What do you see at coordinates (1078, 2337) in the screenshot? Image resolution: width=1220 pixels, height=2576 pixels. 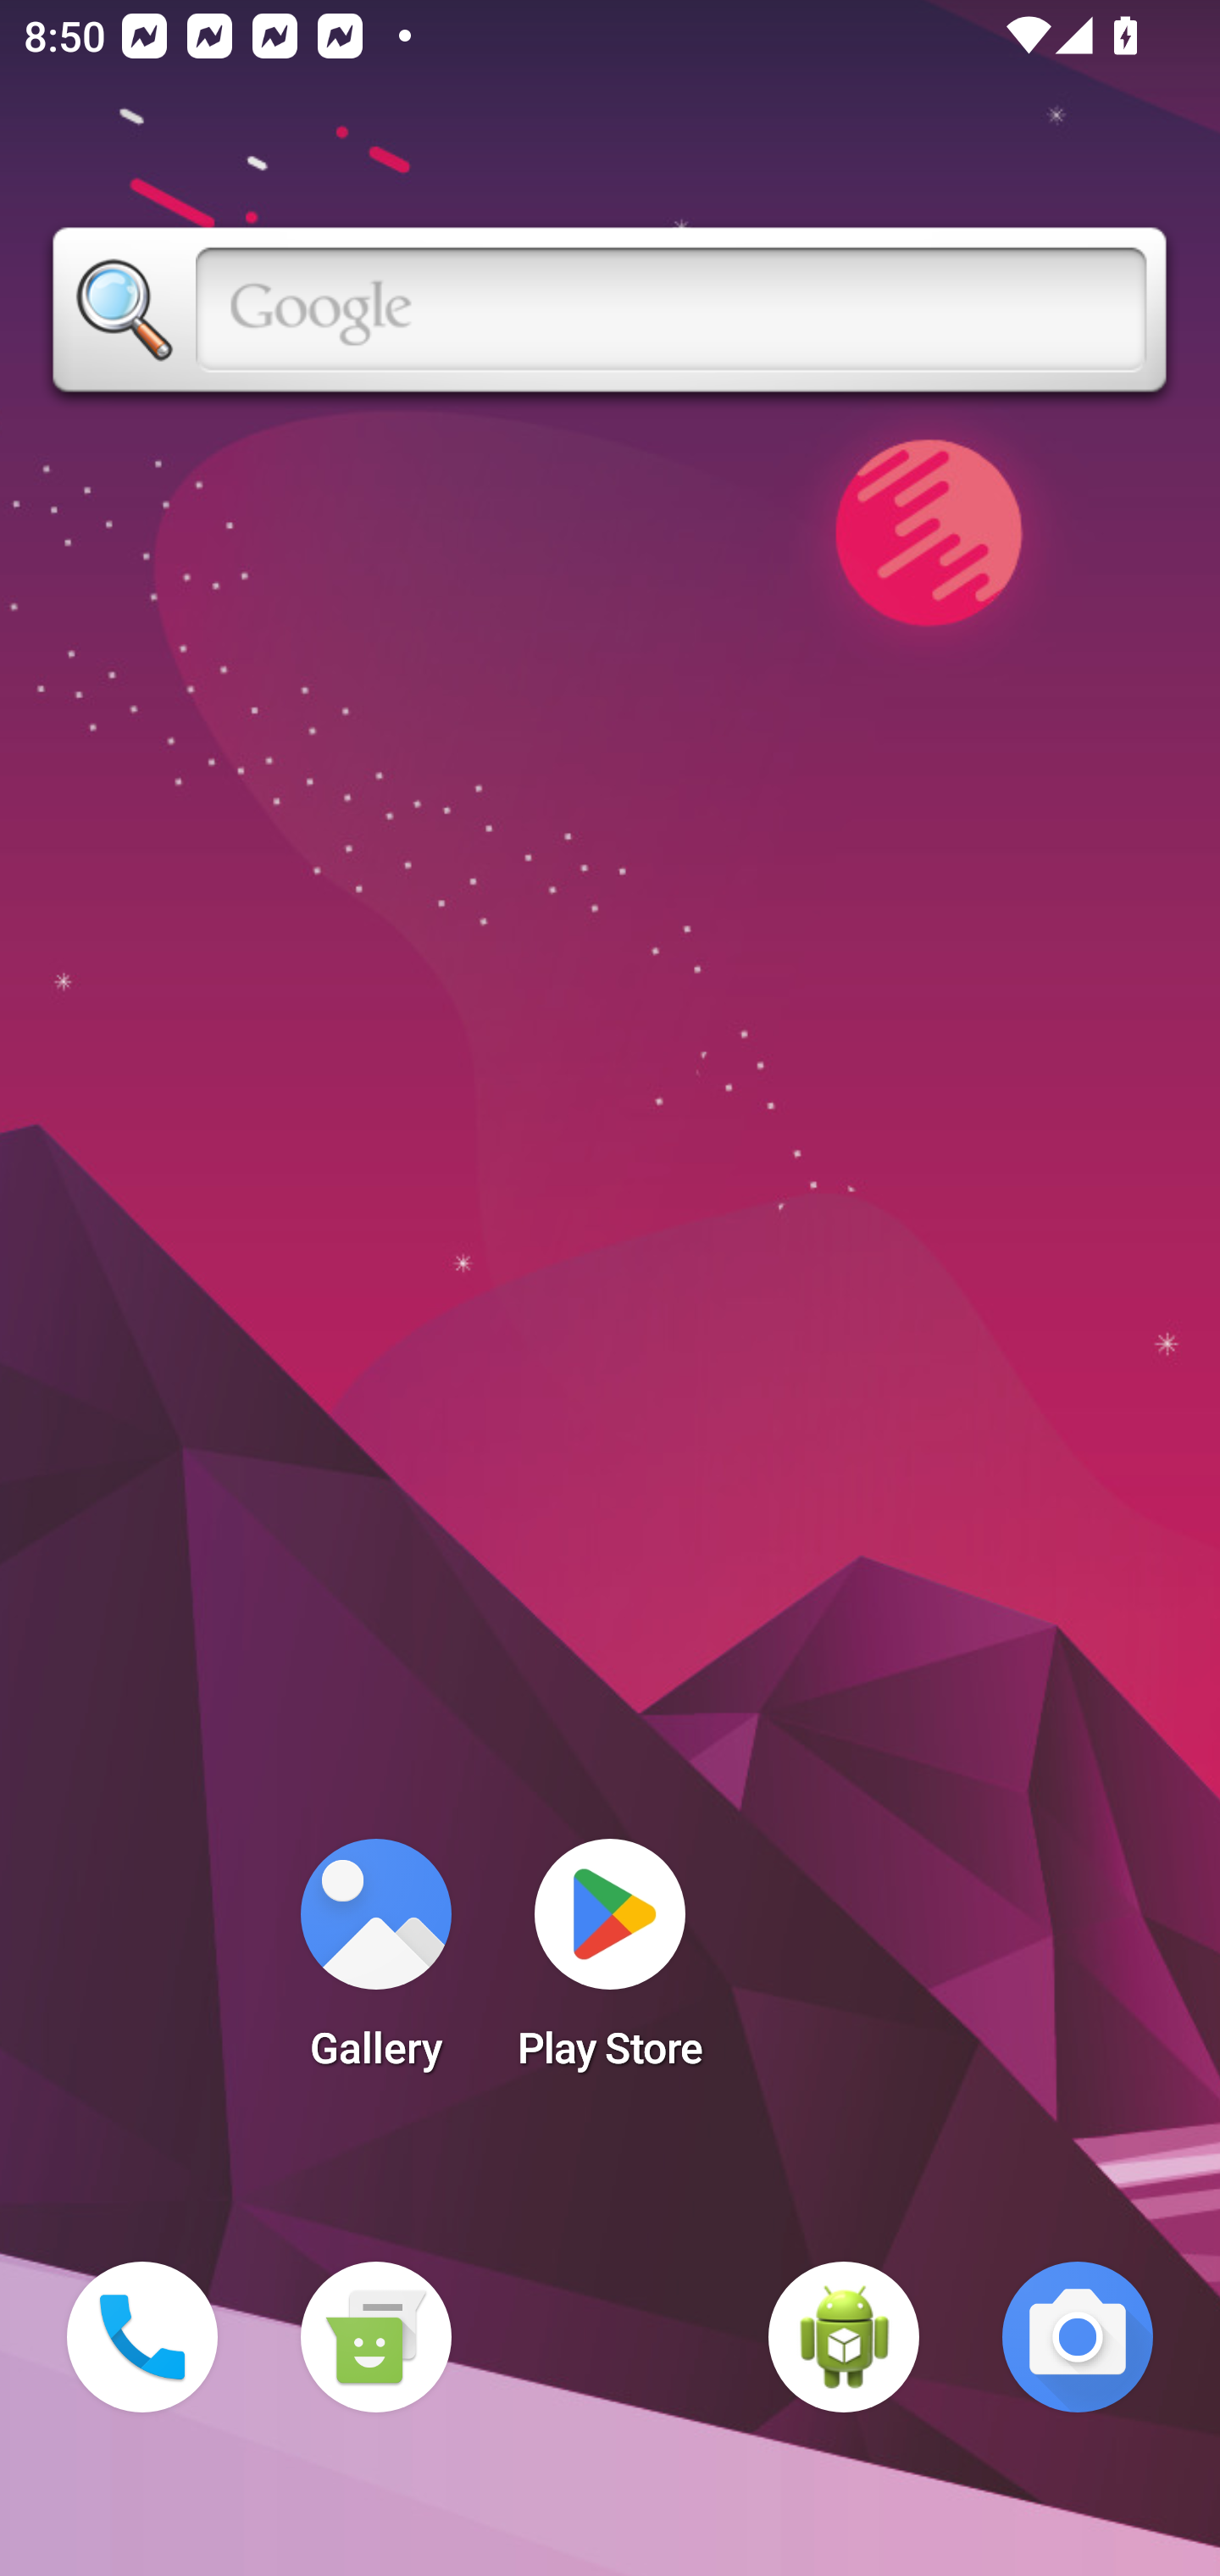 I see `Camera` at bounding box center [1078, 2337].